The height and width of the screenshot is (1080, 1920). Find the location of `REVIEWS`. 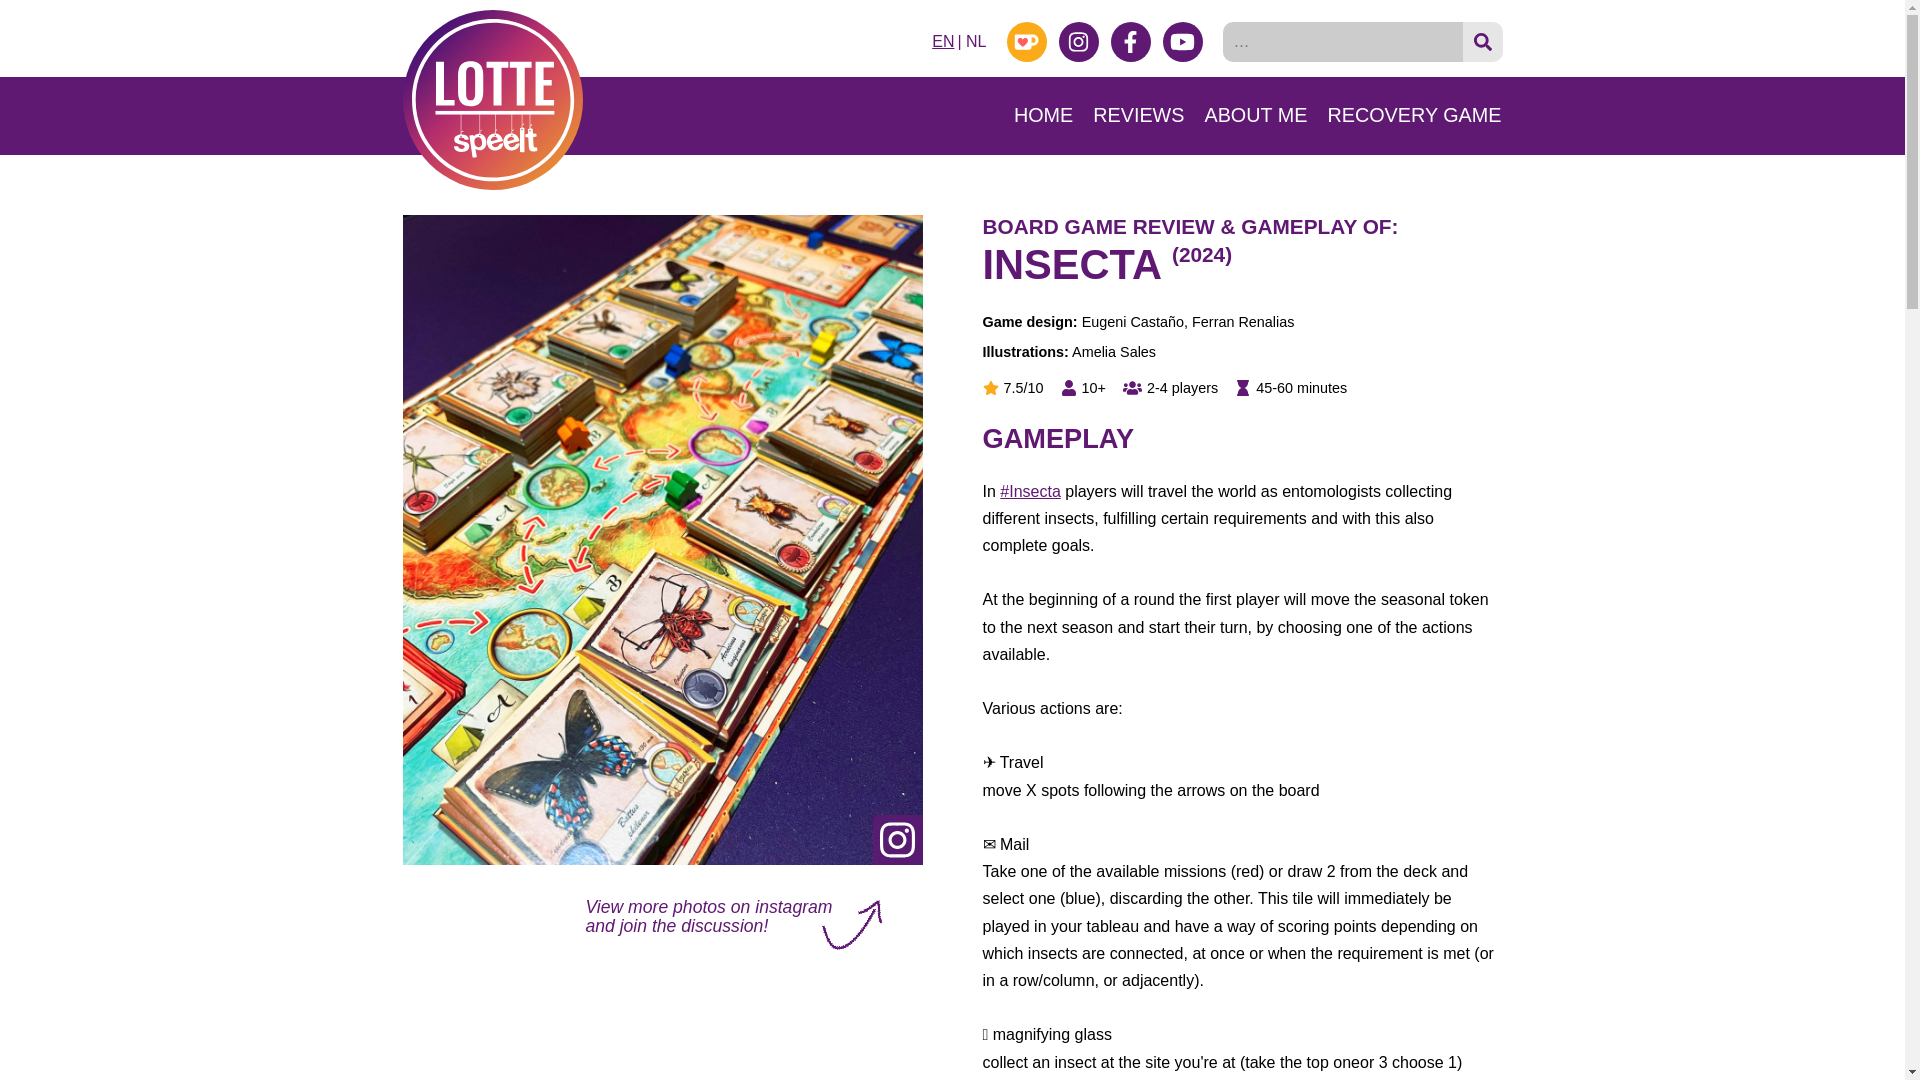

REVIEWS is located at coordinates (1138, 115).